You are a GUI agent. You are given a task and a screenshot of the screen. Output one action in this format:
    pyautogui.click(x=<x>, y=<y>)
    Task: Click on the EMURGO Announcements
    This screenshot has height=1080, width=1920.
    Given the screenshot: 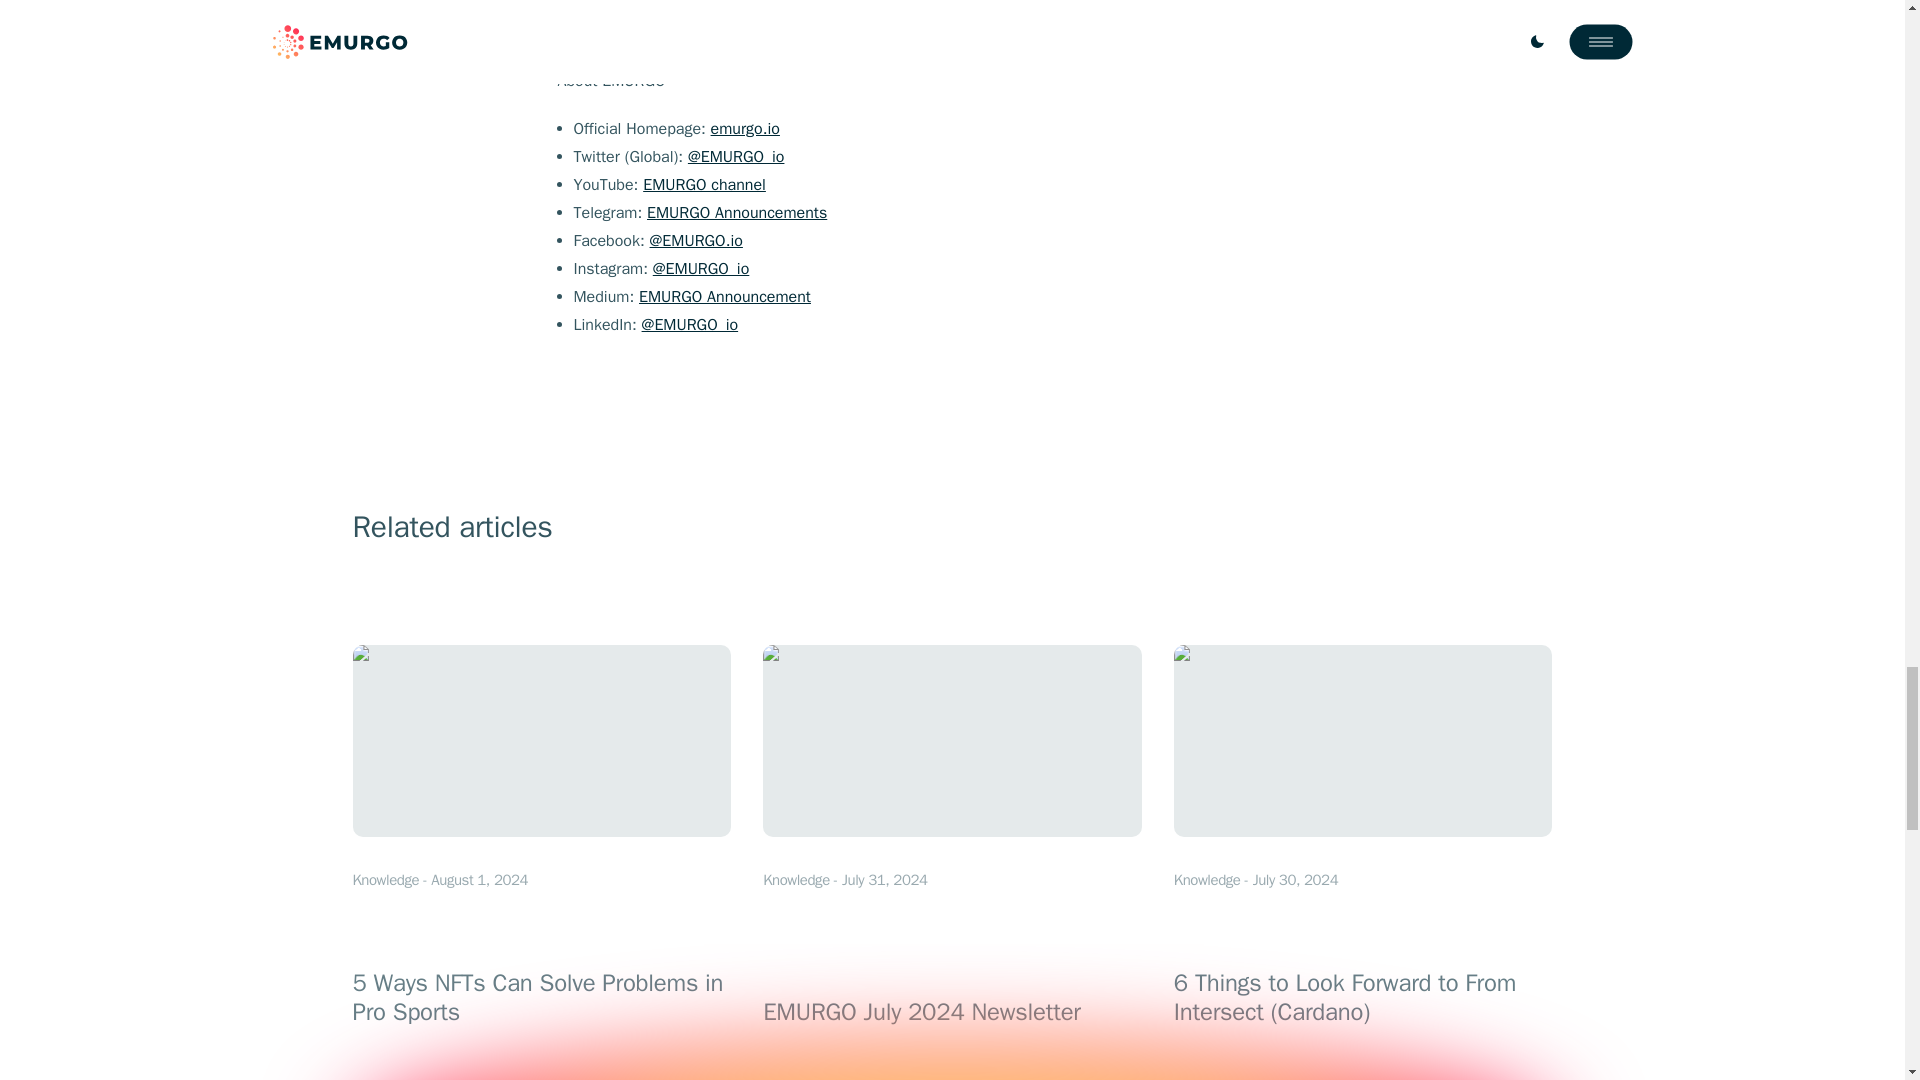 What is the action you would take?
    pyautogui.click(x=737, y=212)
    